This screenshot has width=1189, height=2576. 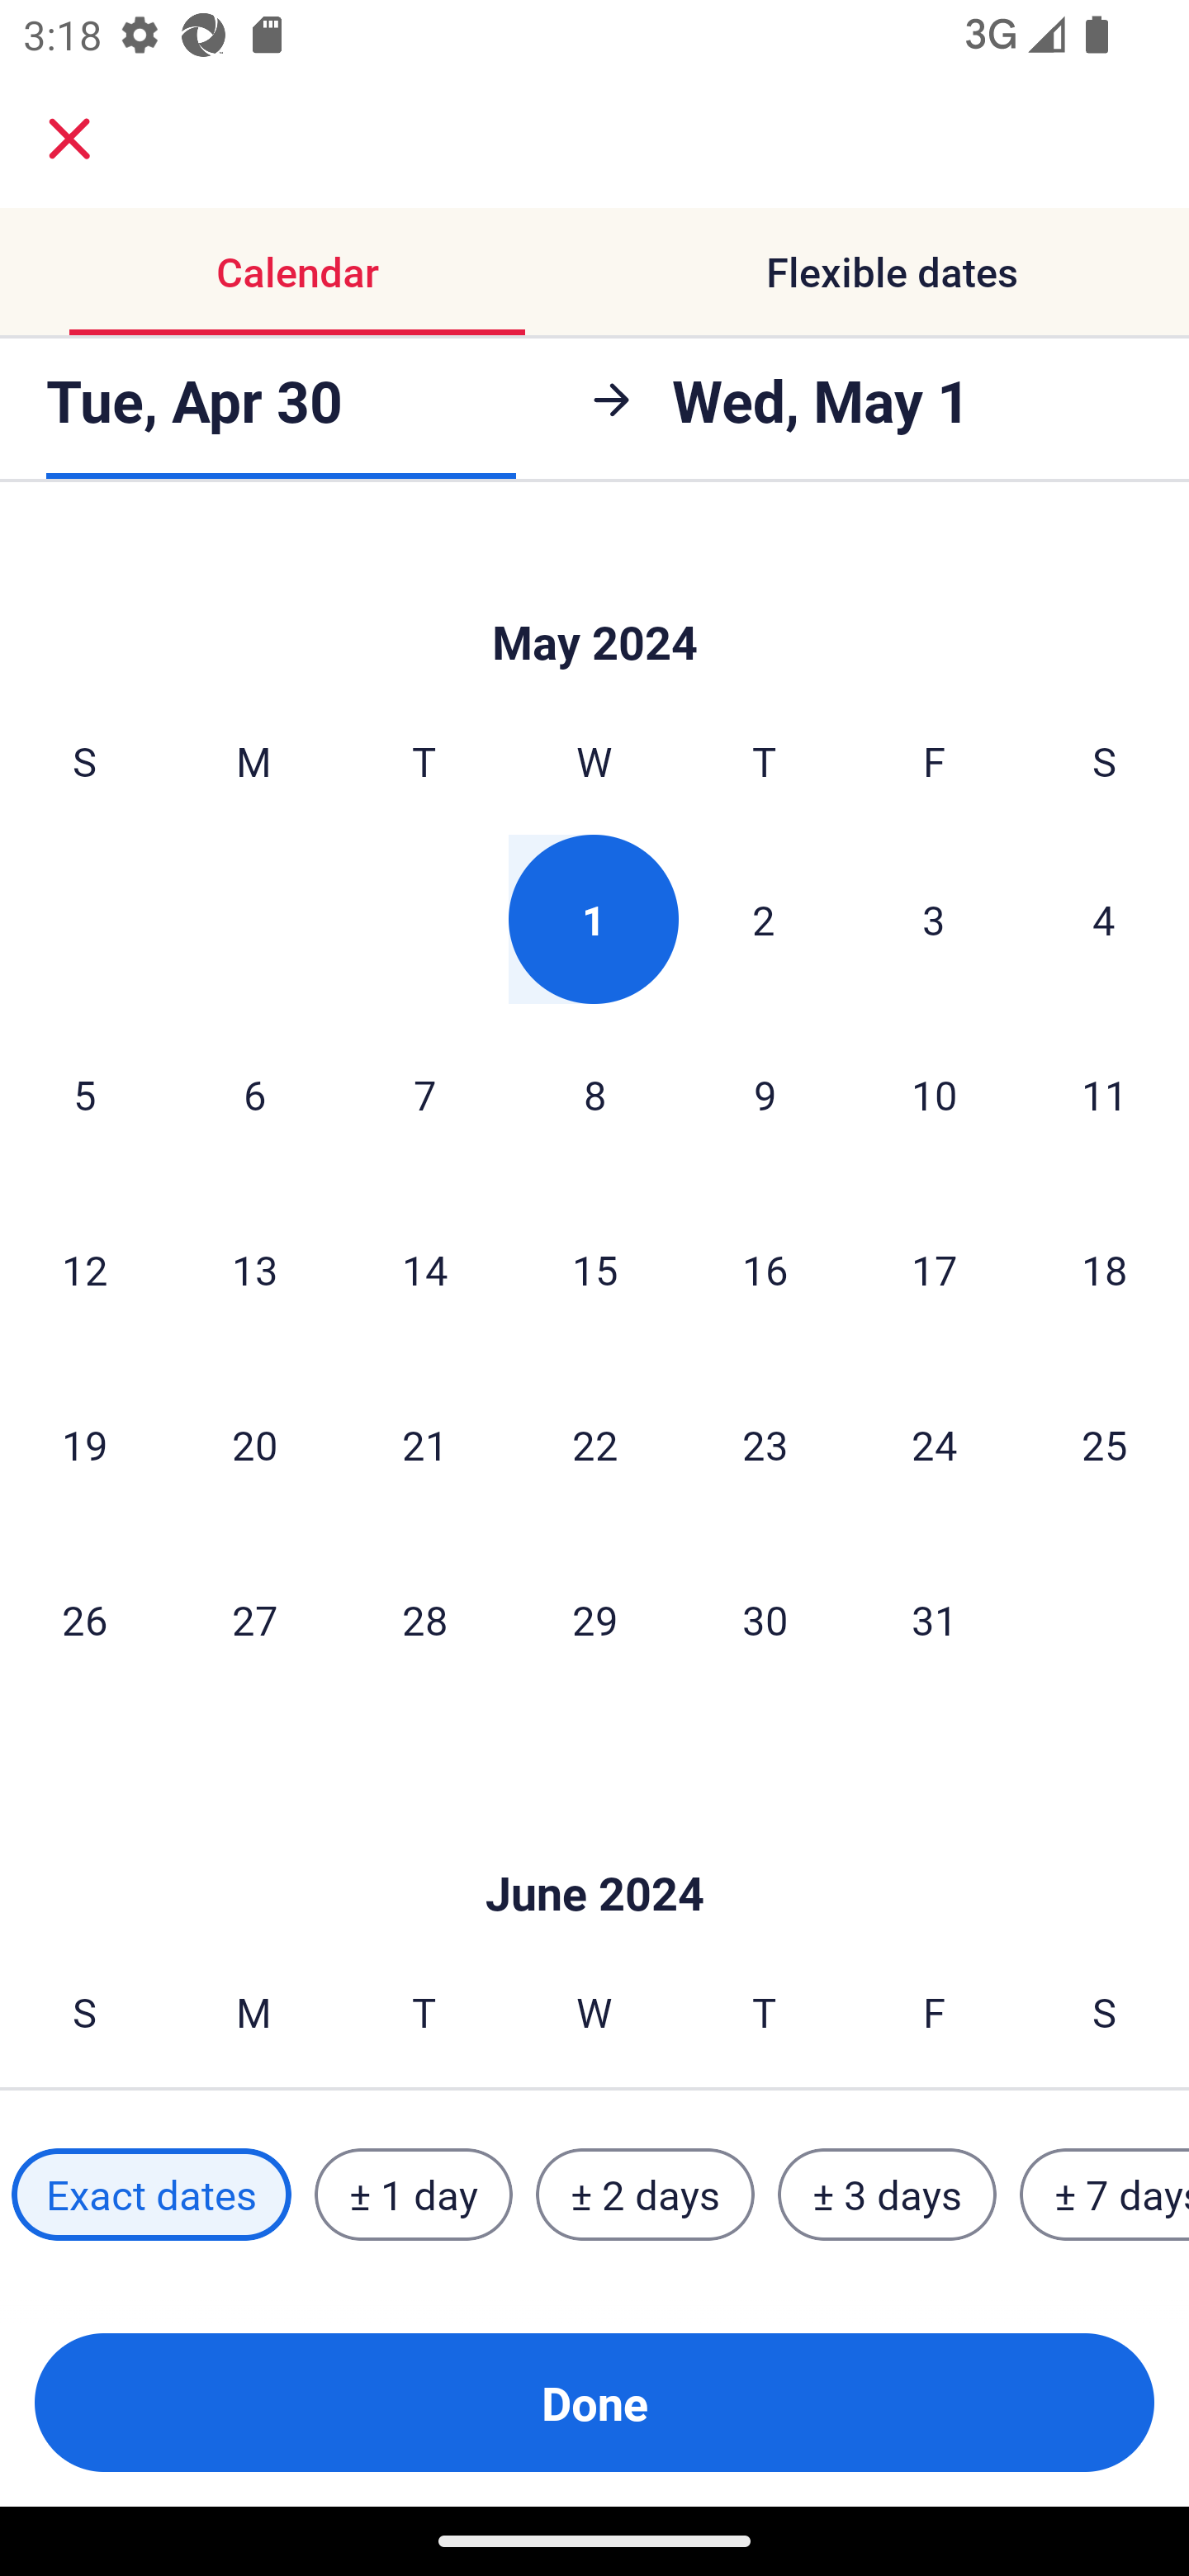 I want to click on 10 Friday, May 10, 2024, so click(x=935, y=1095).